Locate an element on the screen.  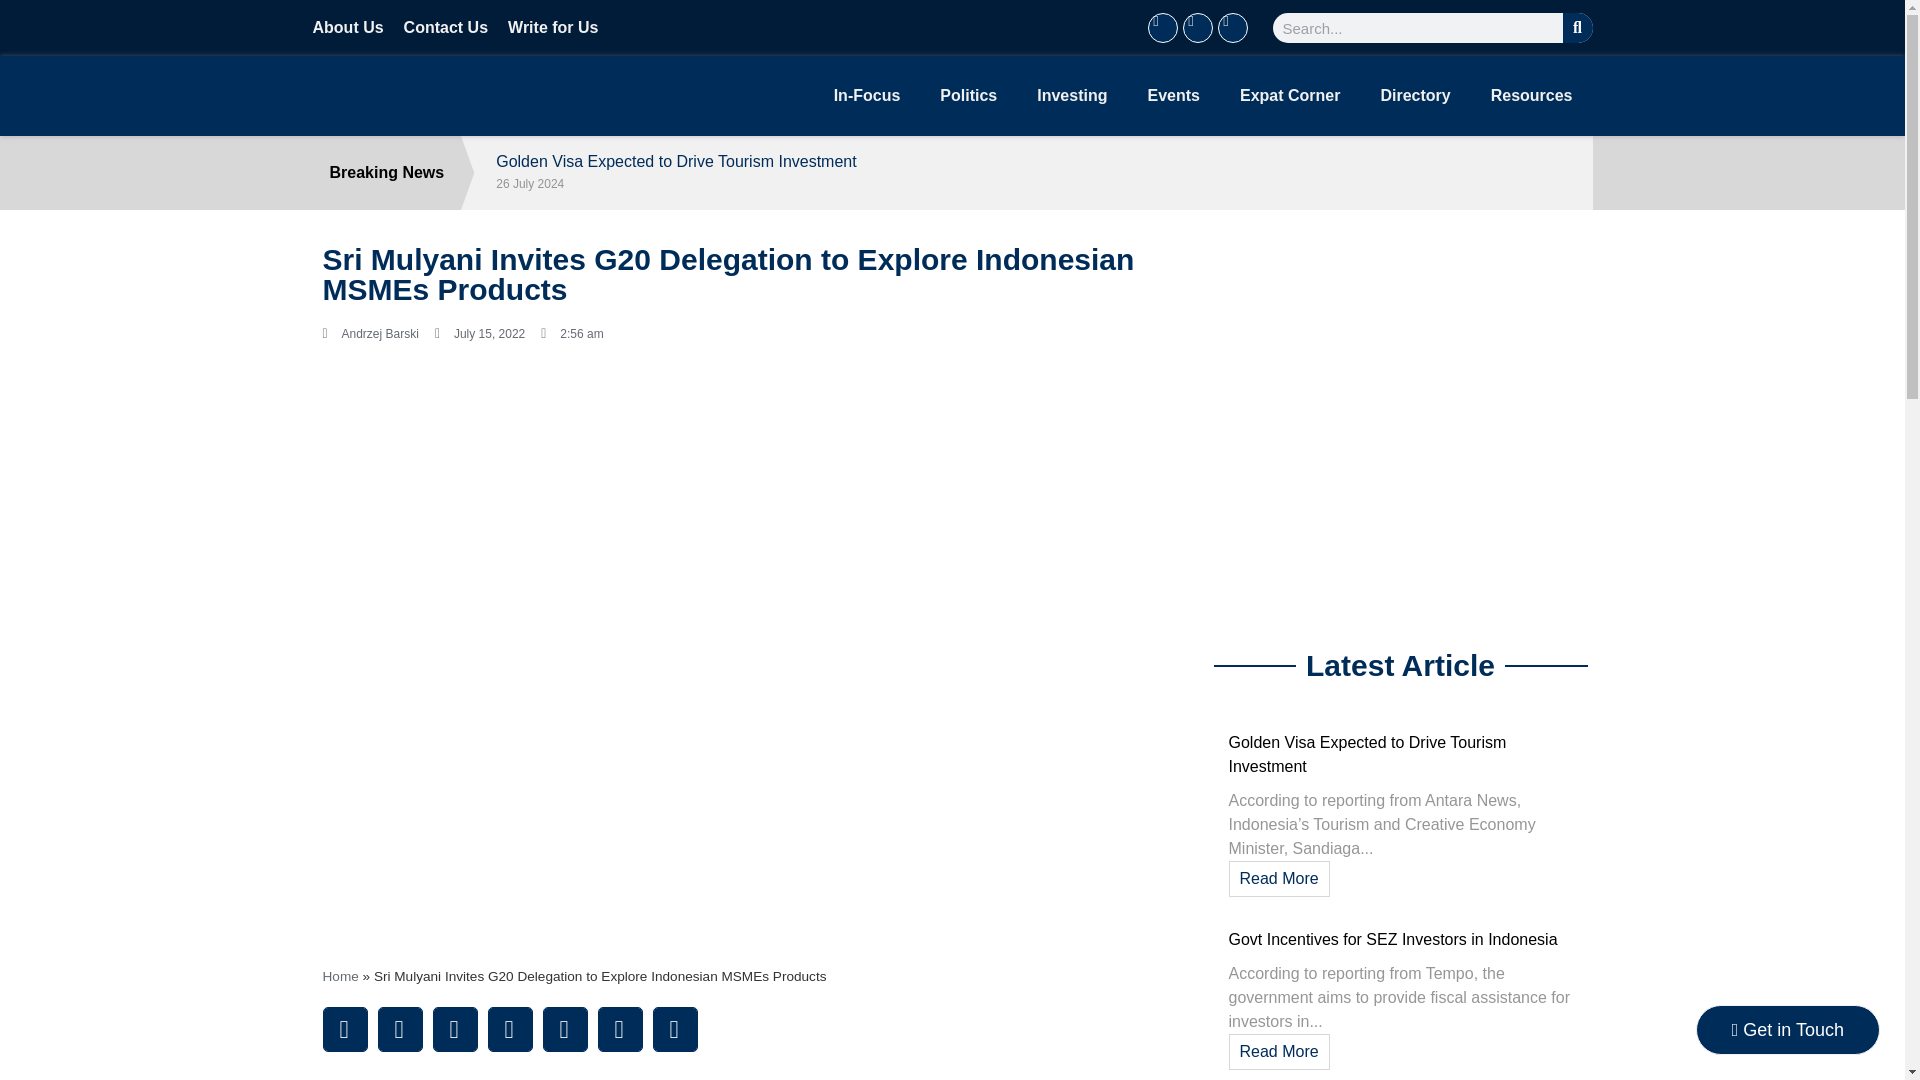
Golden Visa Expected to Drive Tourism Investment is located at coordinates (1036, 162).